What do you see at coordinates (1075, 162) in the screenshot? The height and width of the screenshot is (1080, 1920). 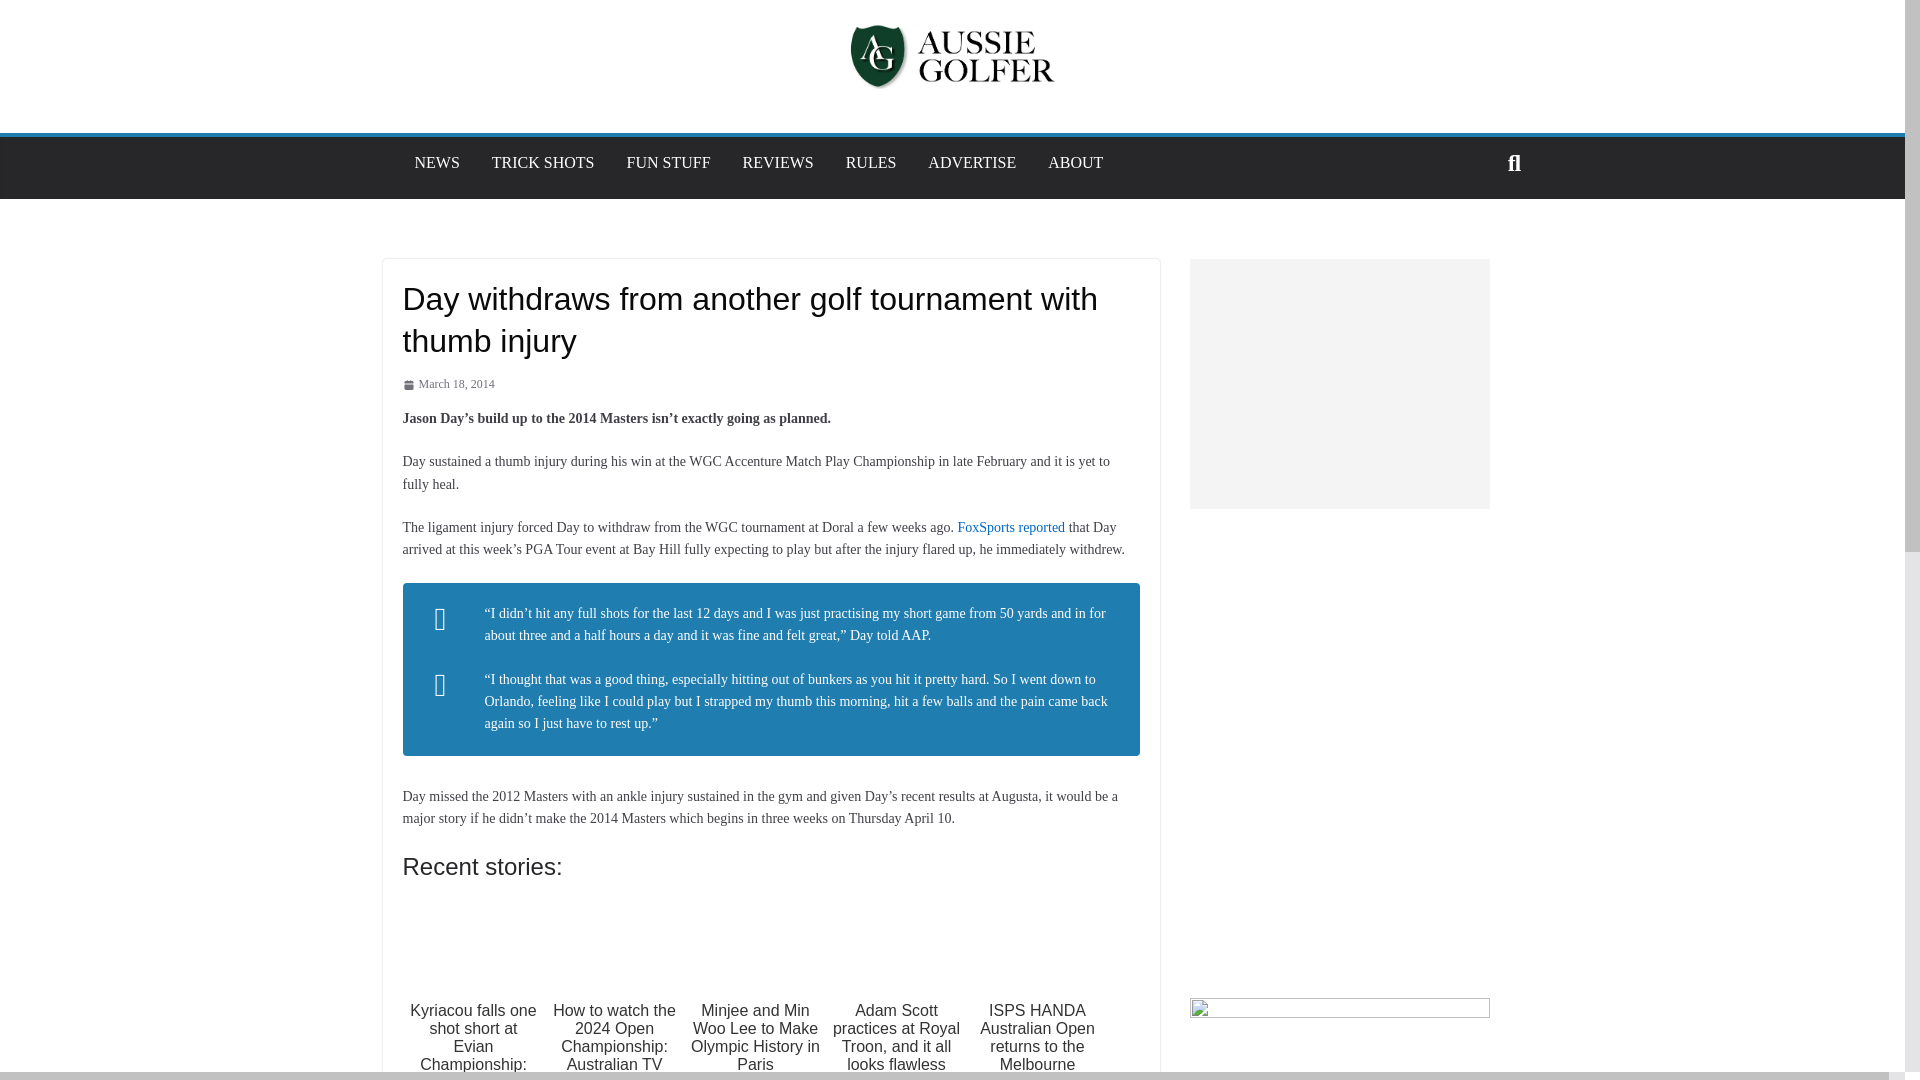 I see `ABOUT` at bounding box center [1075, 162].